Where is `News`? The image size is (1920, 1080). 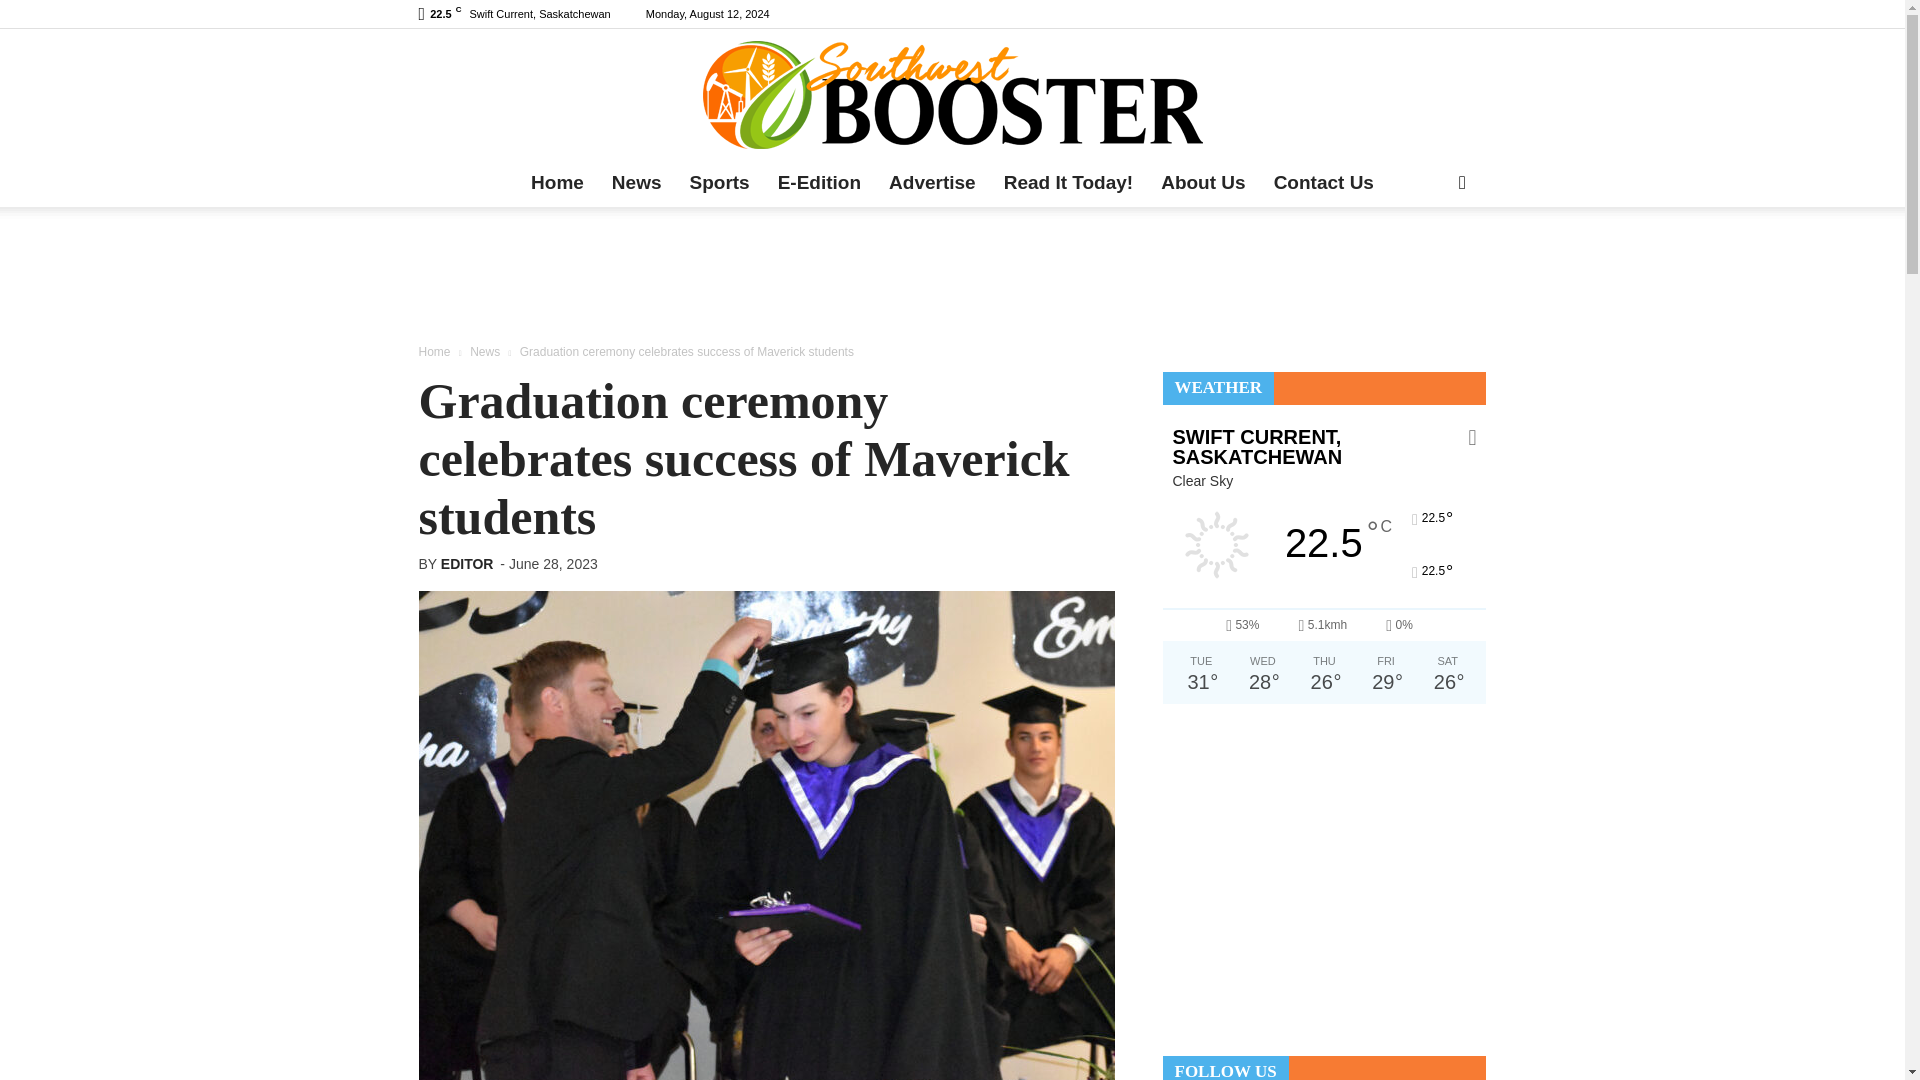
News is located at coordinates (484, 351).